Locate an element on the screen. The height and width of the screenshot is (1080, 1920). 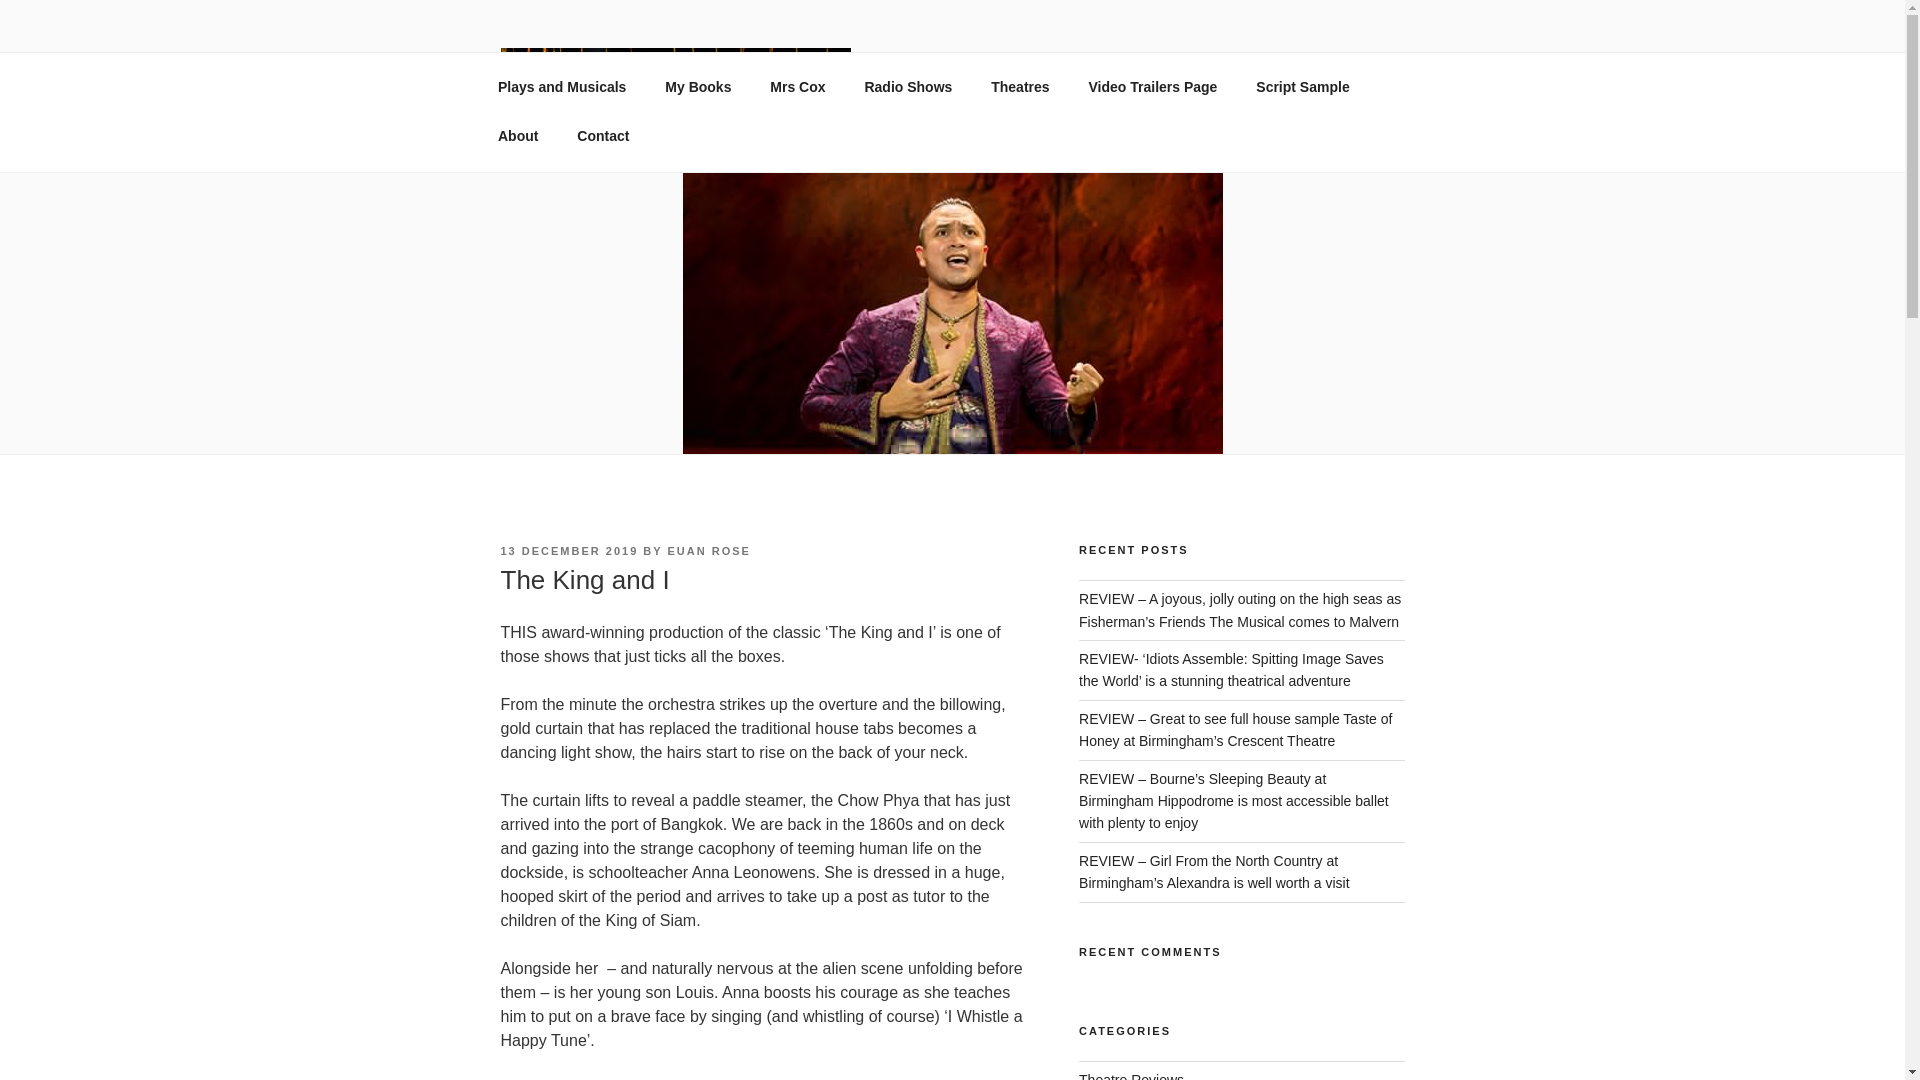
Video Trailers Page is located at coordinates (1152, 87).